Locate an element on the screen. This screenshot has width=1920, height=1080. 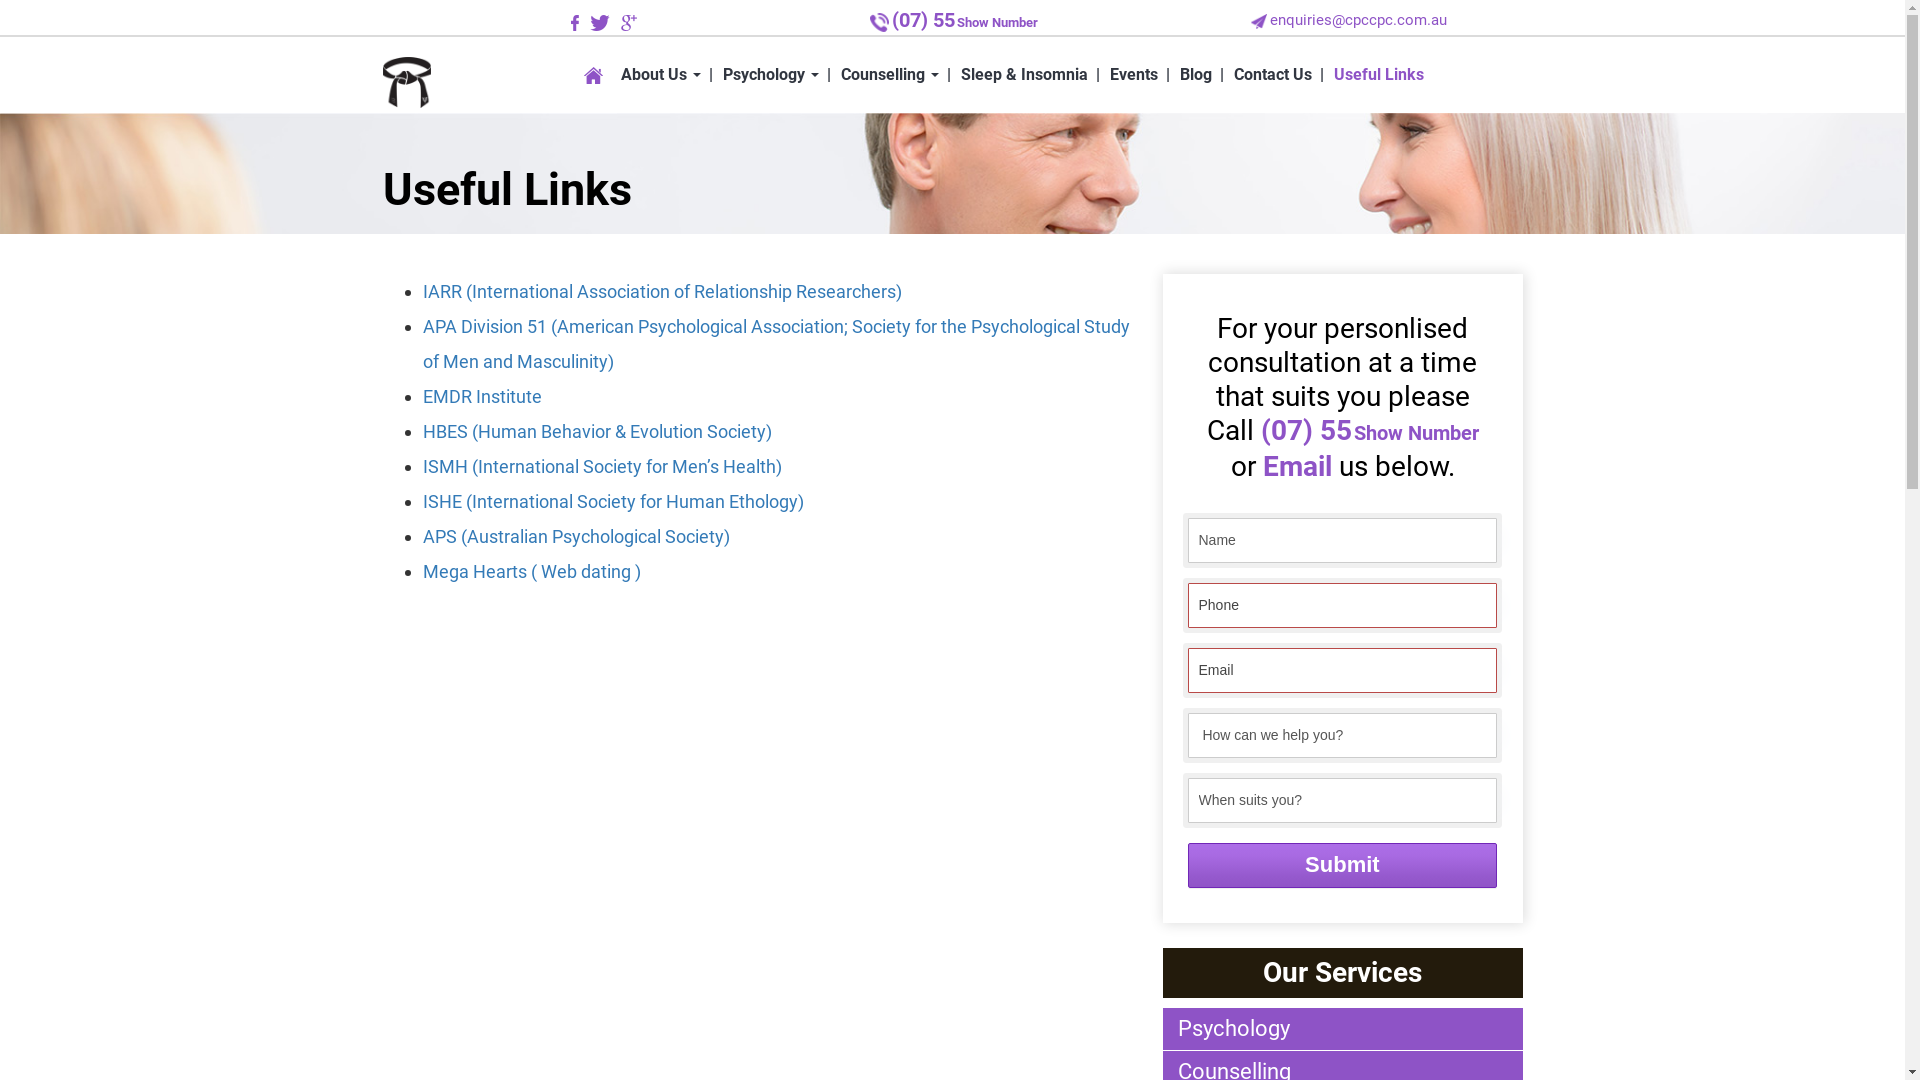
enquiries@cpccpc.com.au is located at coordinates (1358, 20).